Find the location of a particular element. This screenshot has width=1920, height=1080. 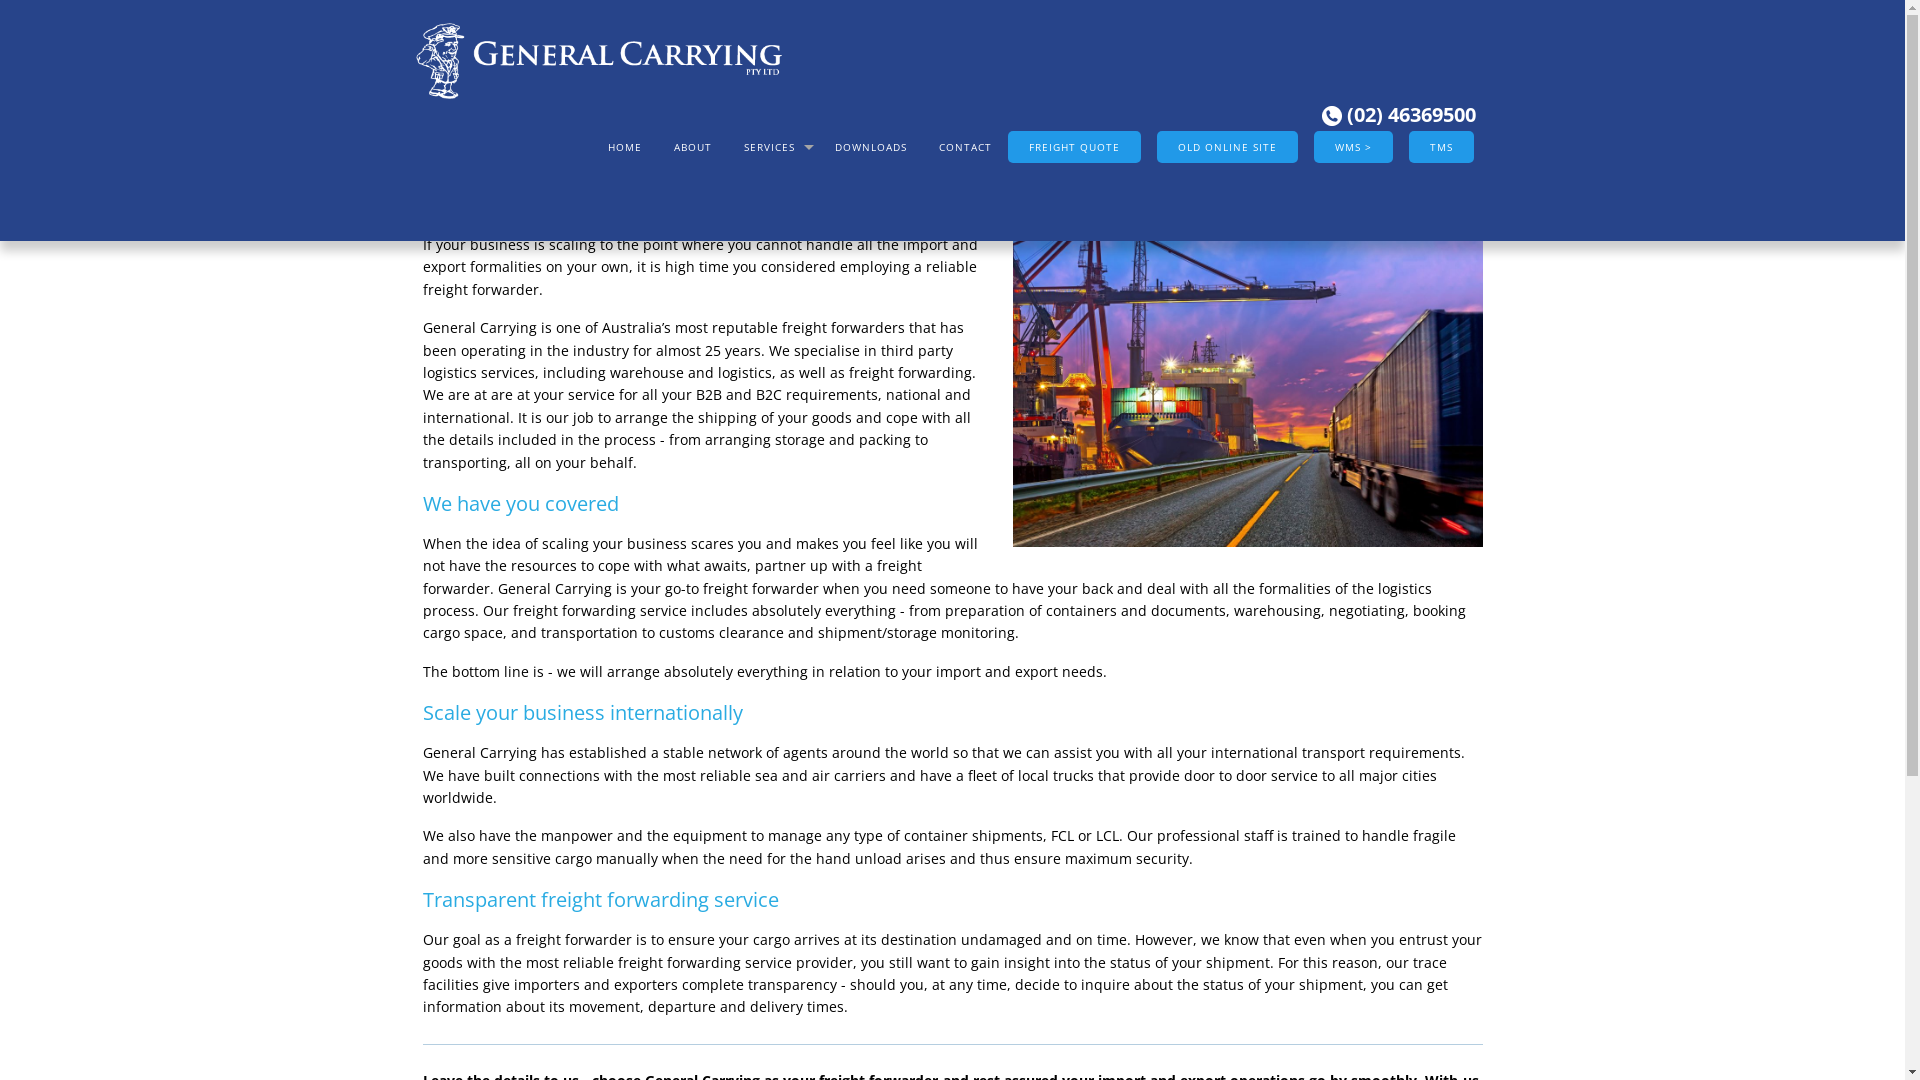

OLD ONLINE SITE is located at coordinates (1226, 147).